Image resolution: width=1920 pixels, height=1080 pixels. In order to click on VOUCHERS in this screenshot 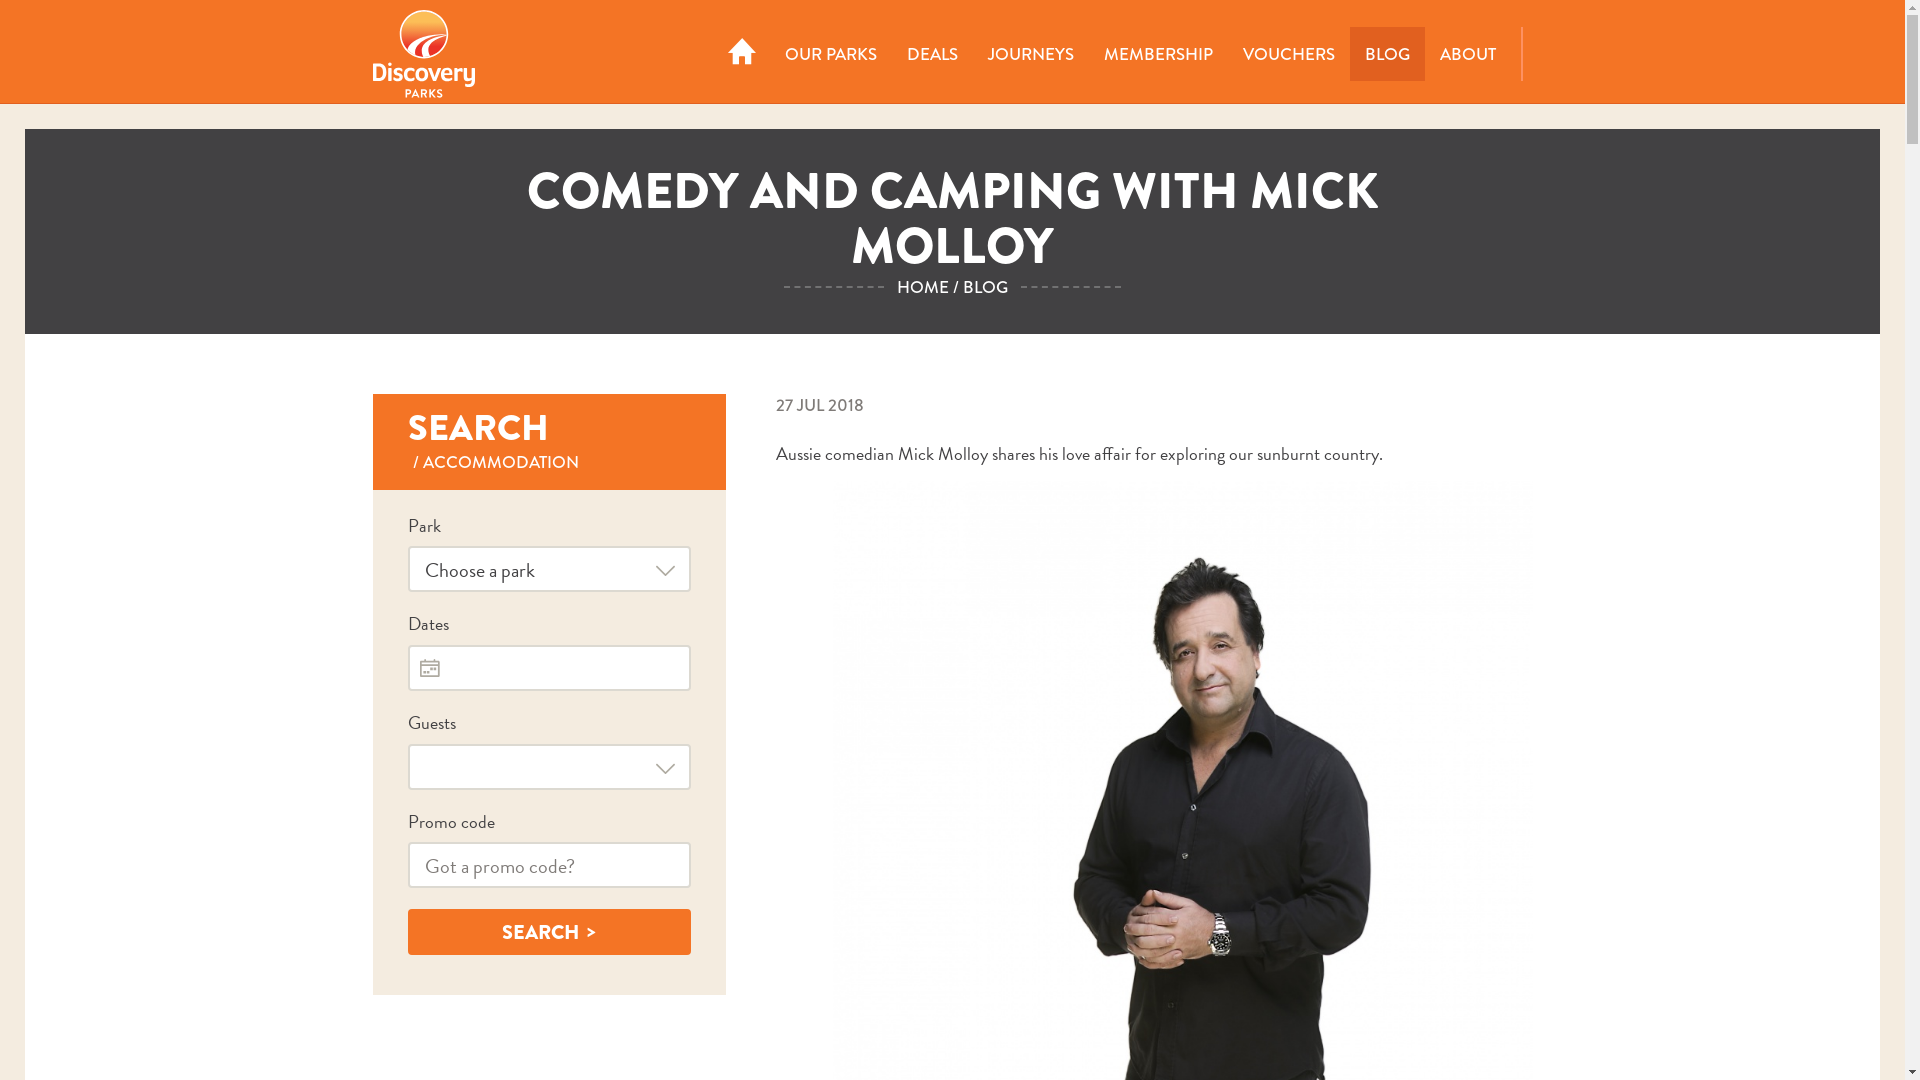, I will do `click(1289, 54)`.